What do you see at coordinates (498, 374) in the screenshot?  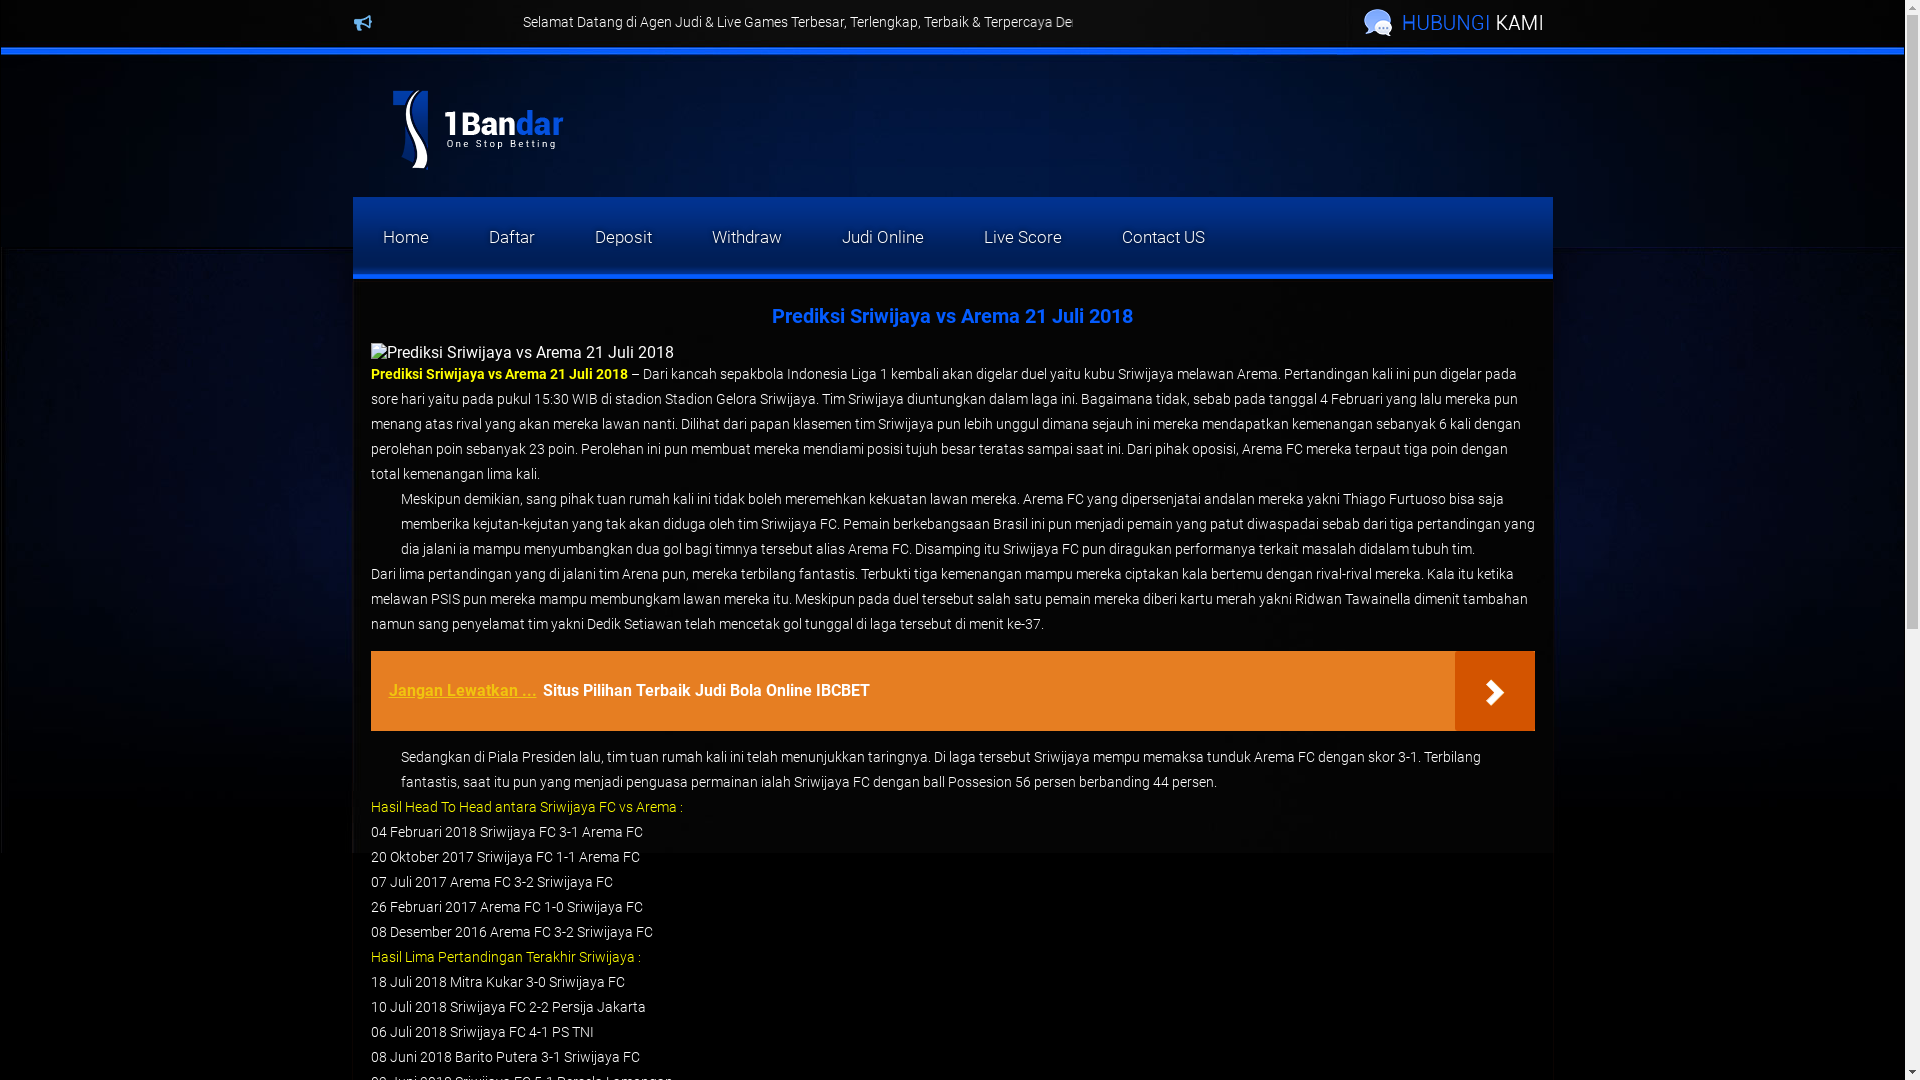 I see `Prediksi Sriwijaya vs Arema 21 Juli 2018` at bounding box center [498, 374].